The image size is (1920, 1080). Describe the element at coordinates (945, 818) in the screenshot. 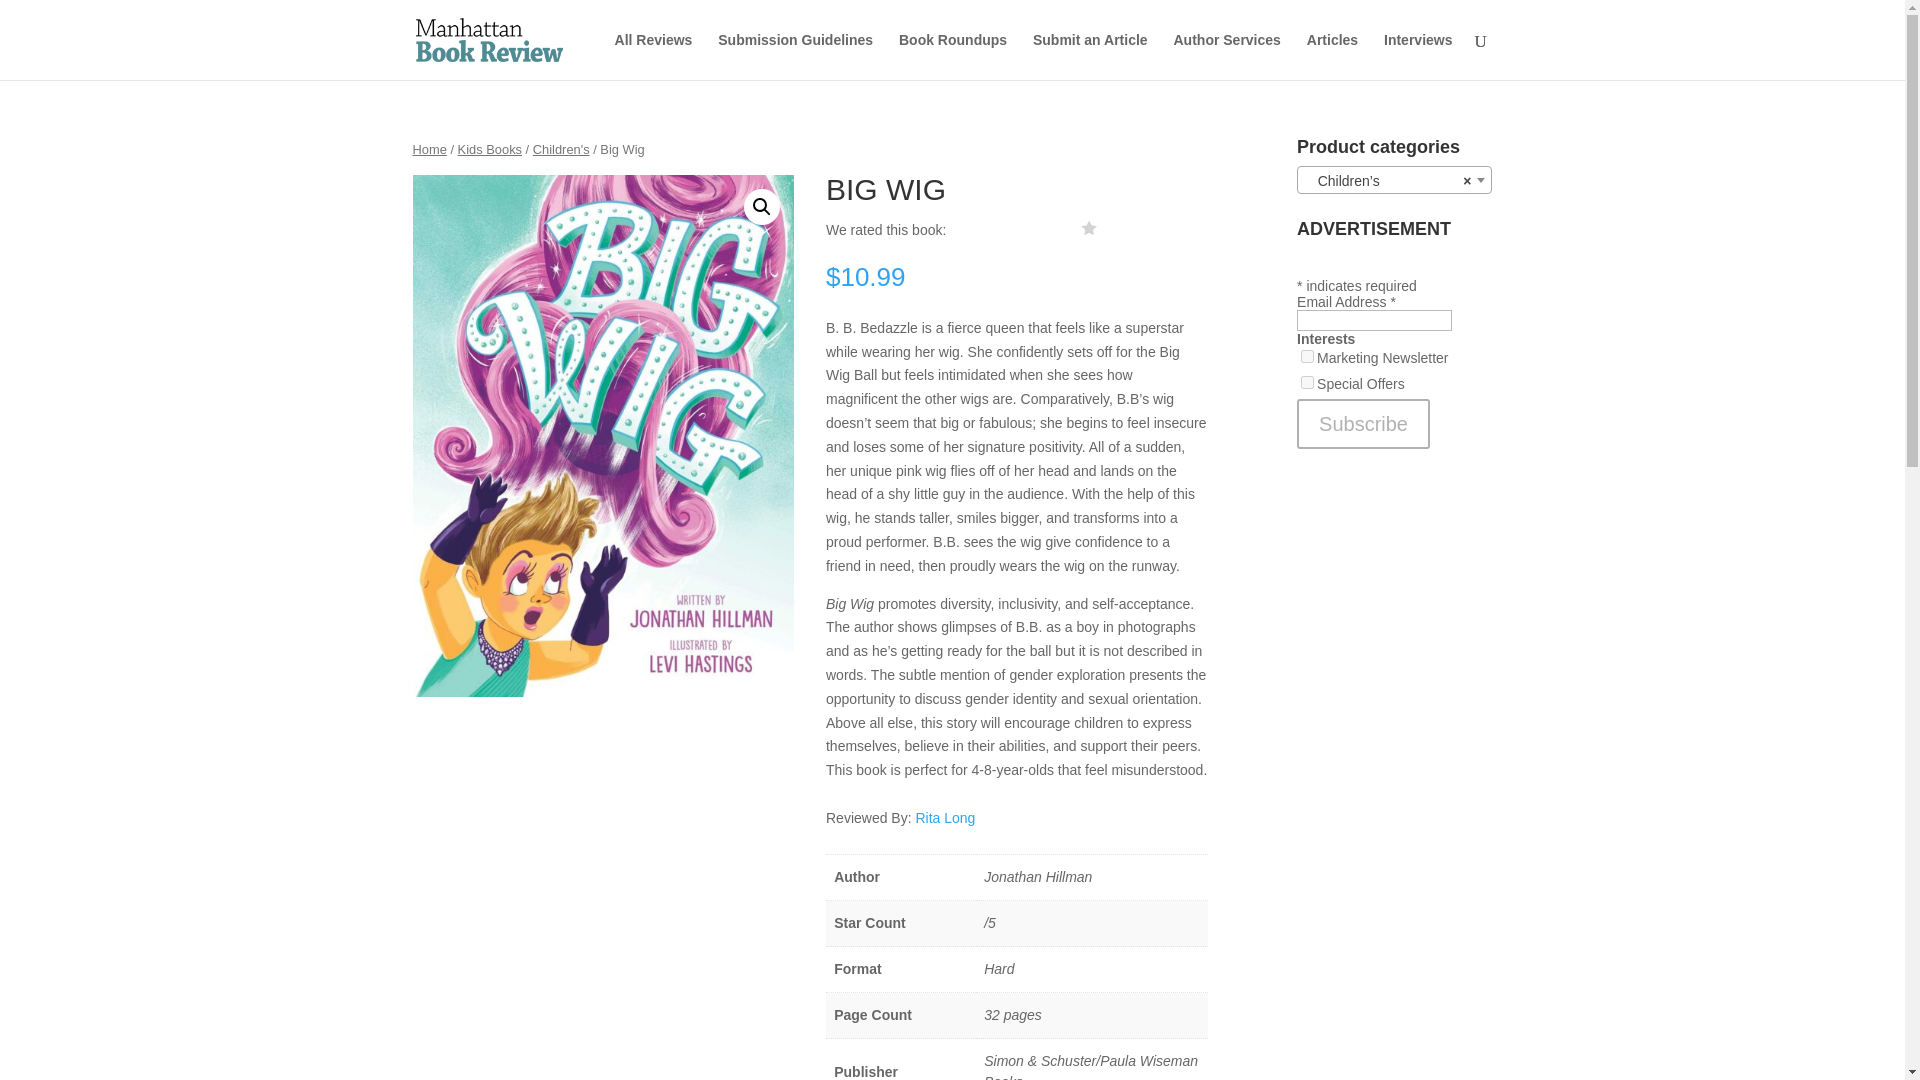

I see `Rita Long` at that location.